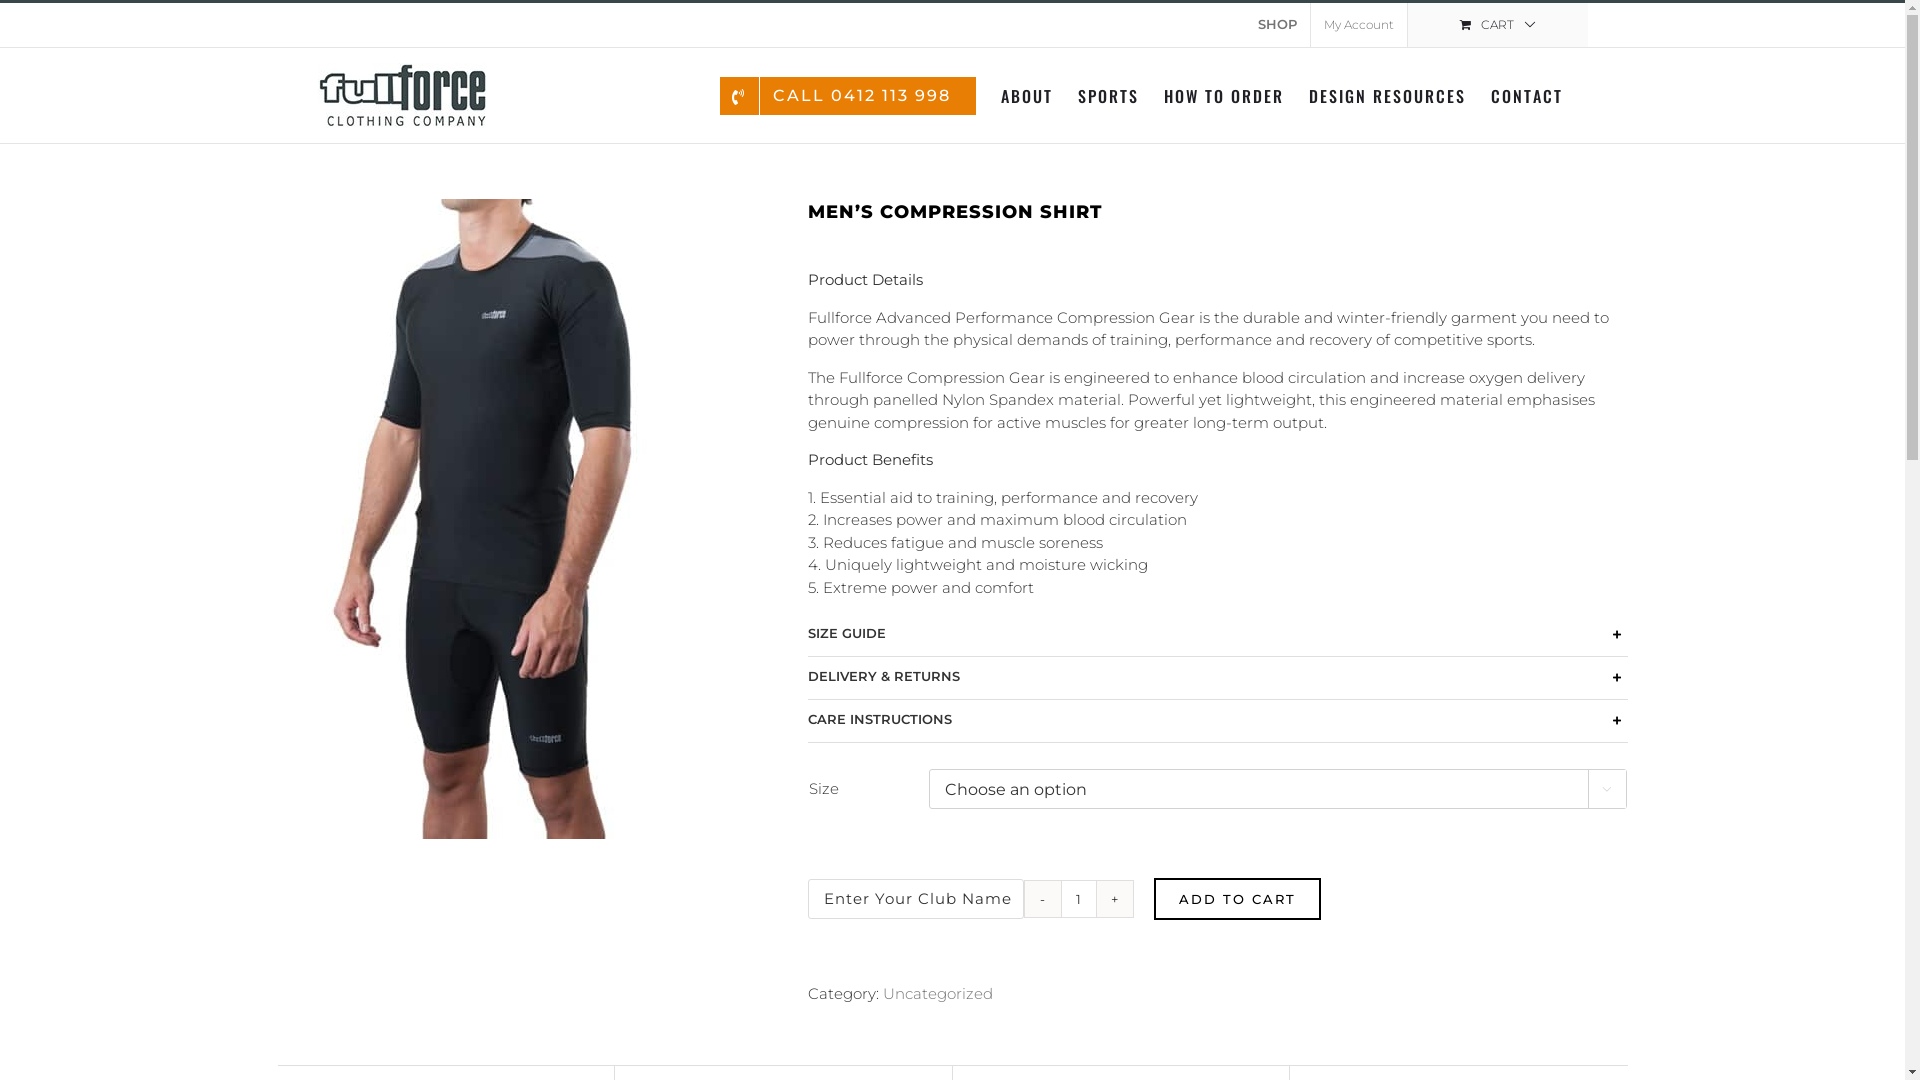  What do you see at coordinates (1386, 96) in the screenshot?
I see `DESIGN RESOURCES` at bounding box center [1386, 96].